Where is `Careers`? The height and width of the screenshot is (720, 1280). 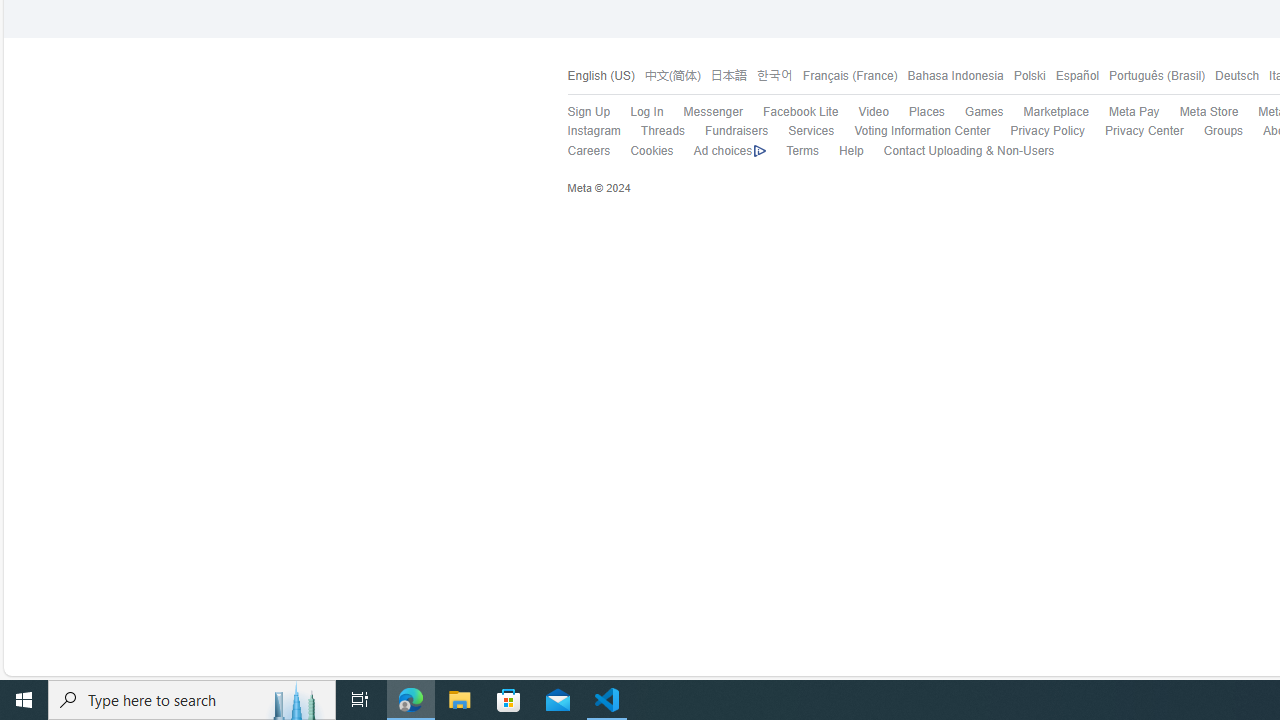 Careers is located at coordinates (588, 150).